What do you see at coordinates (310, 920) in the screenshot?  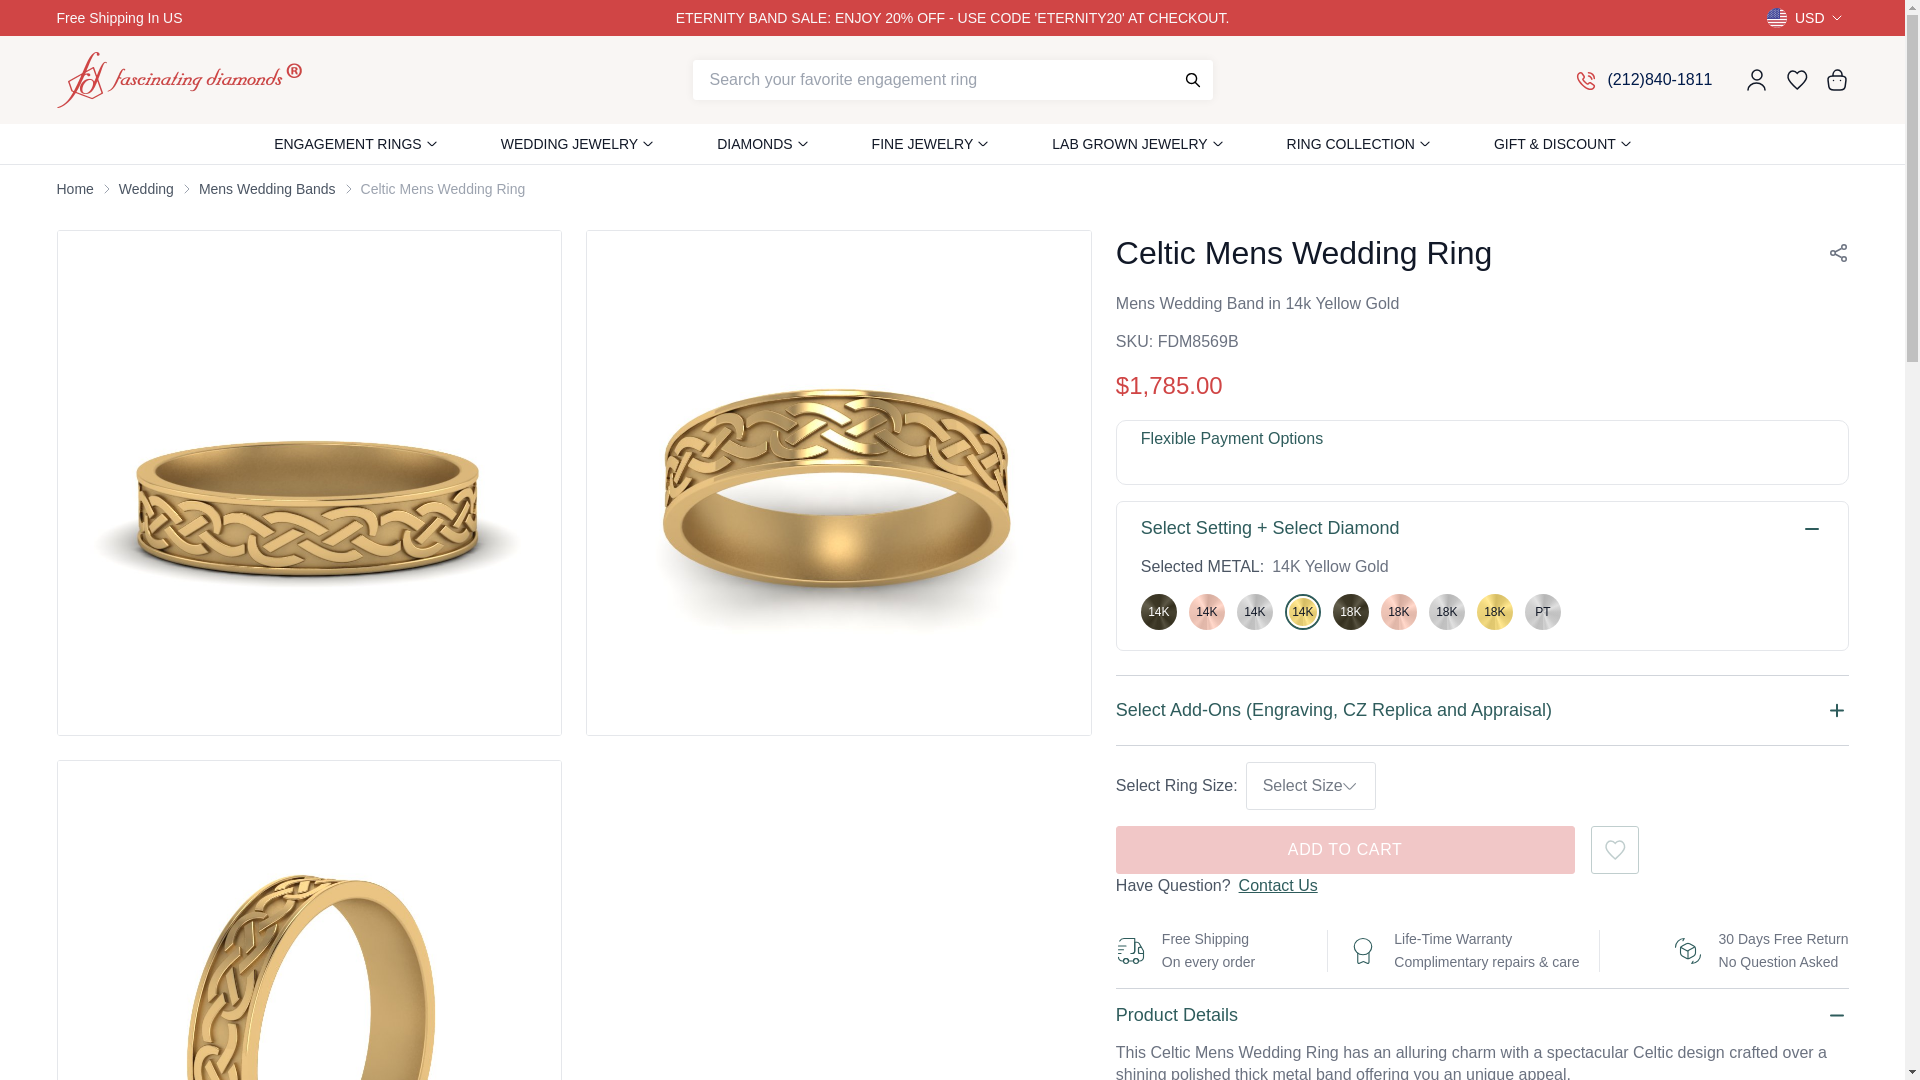 I see `celtic mens wedding ring in FDM8569BANGLE2 NL YG` at bounding box center [310, 920].